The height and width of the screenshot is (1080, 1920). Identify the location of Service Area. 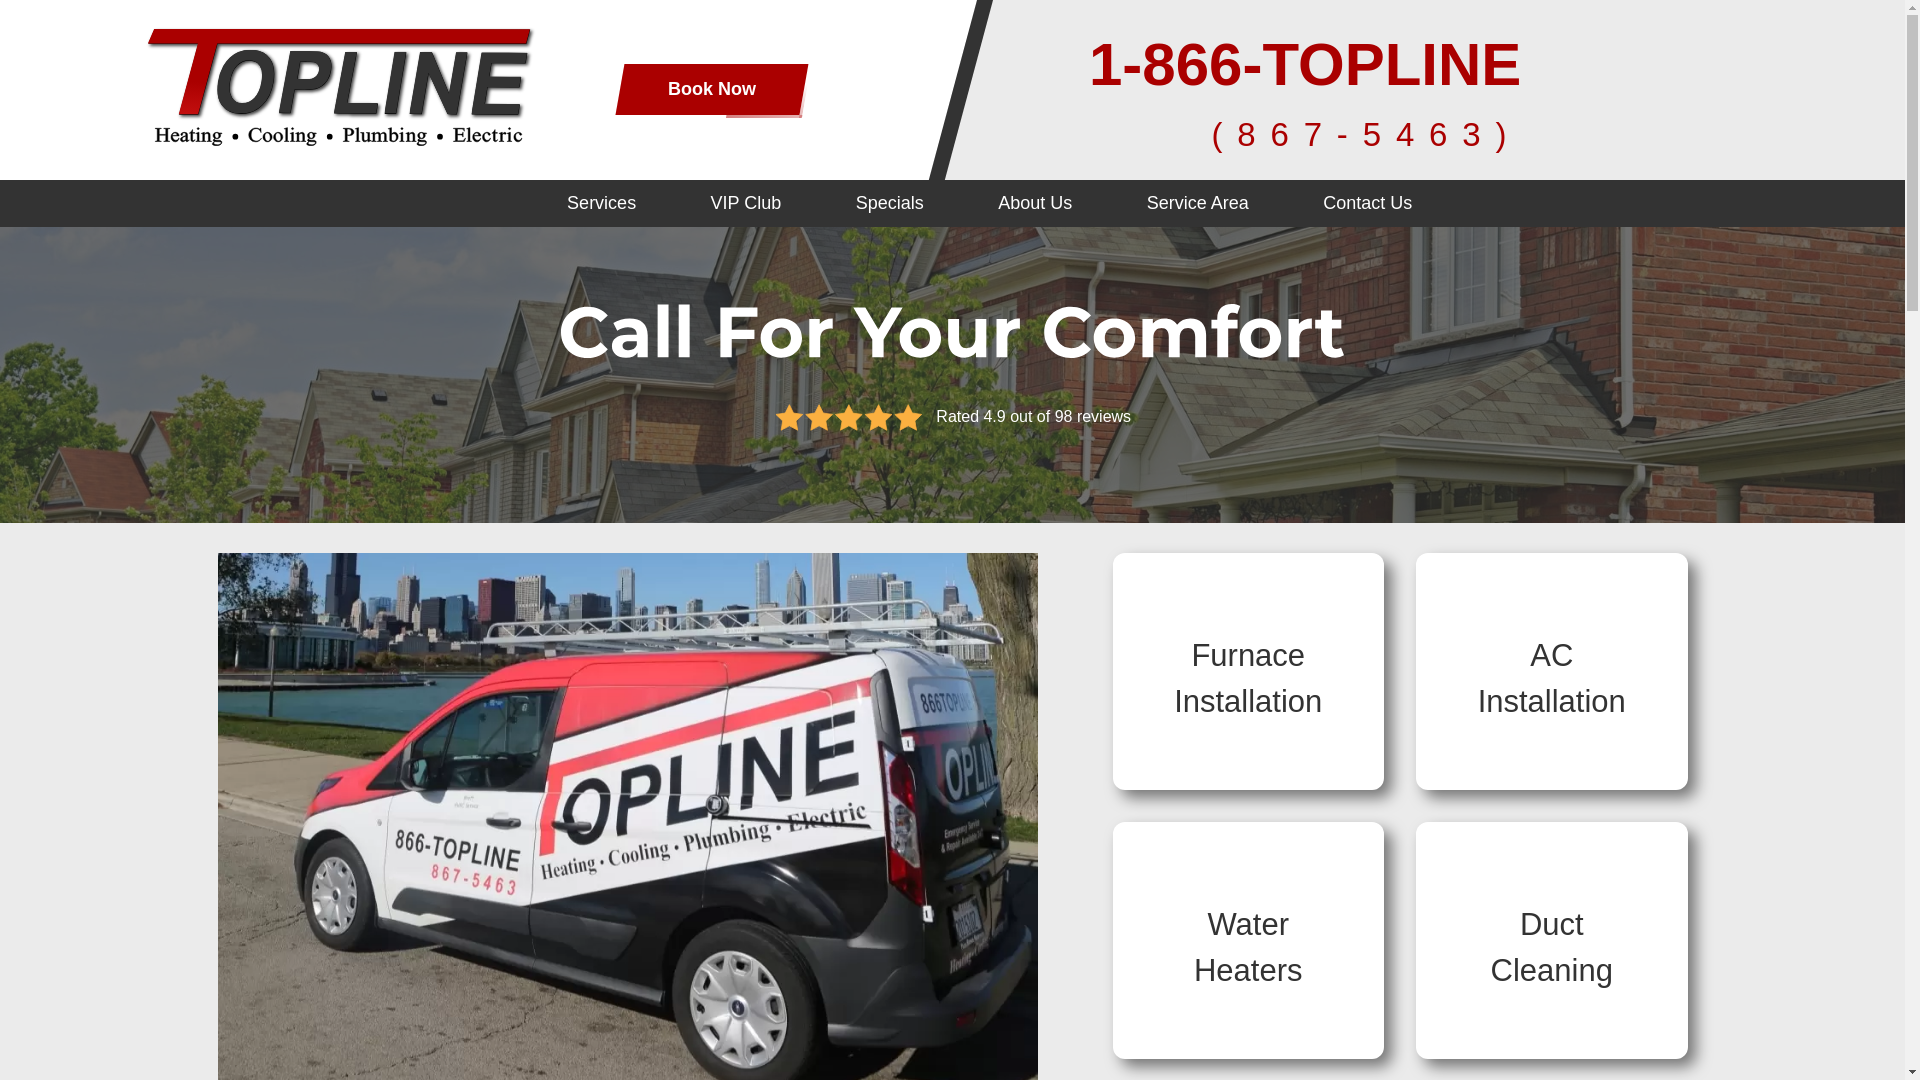
(1198, 203).